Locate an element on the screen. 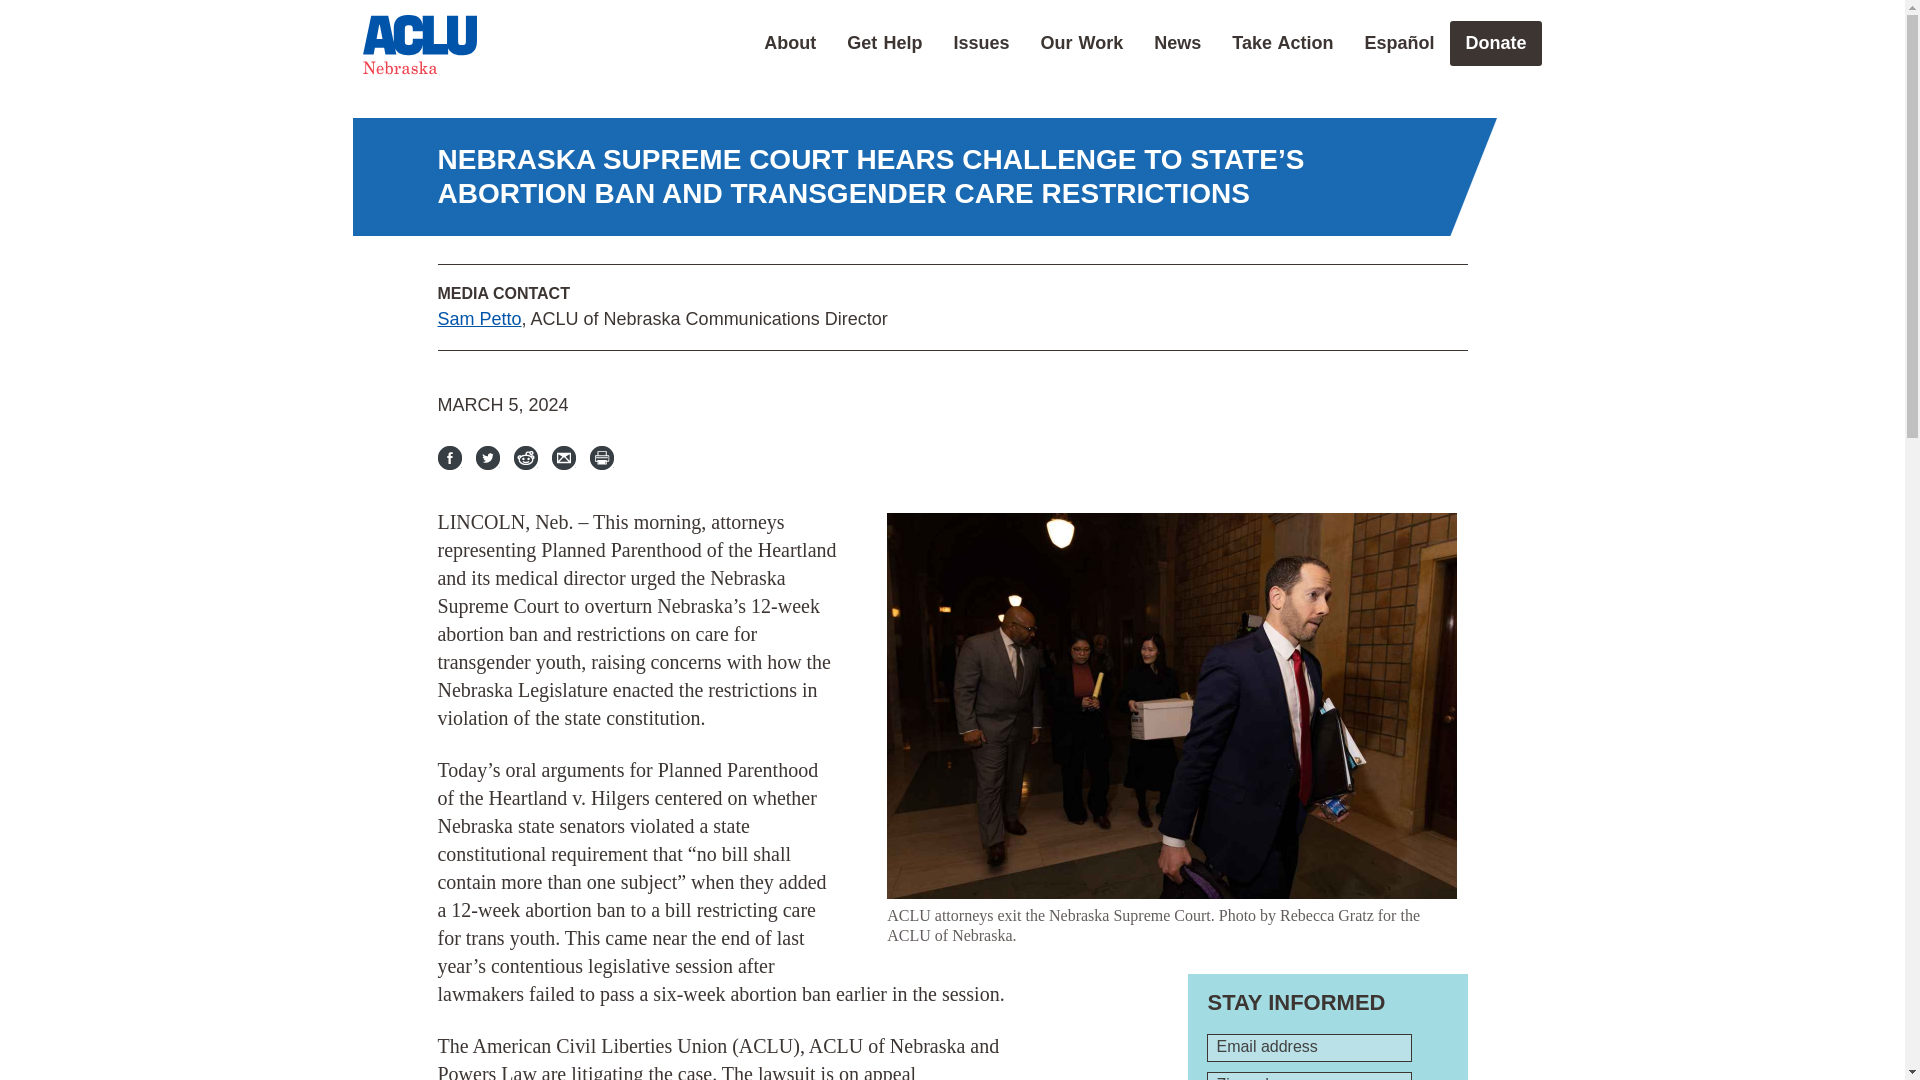  Facebook is located at coordinates (450, 458).